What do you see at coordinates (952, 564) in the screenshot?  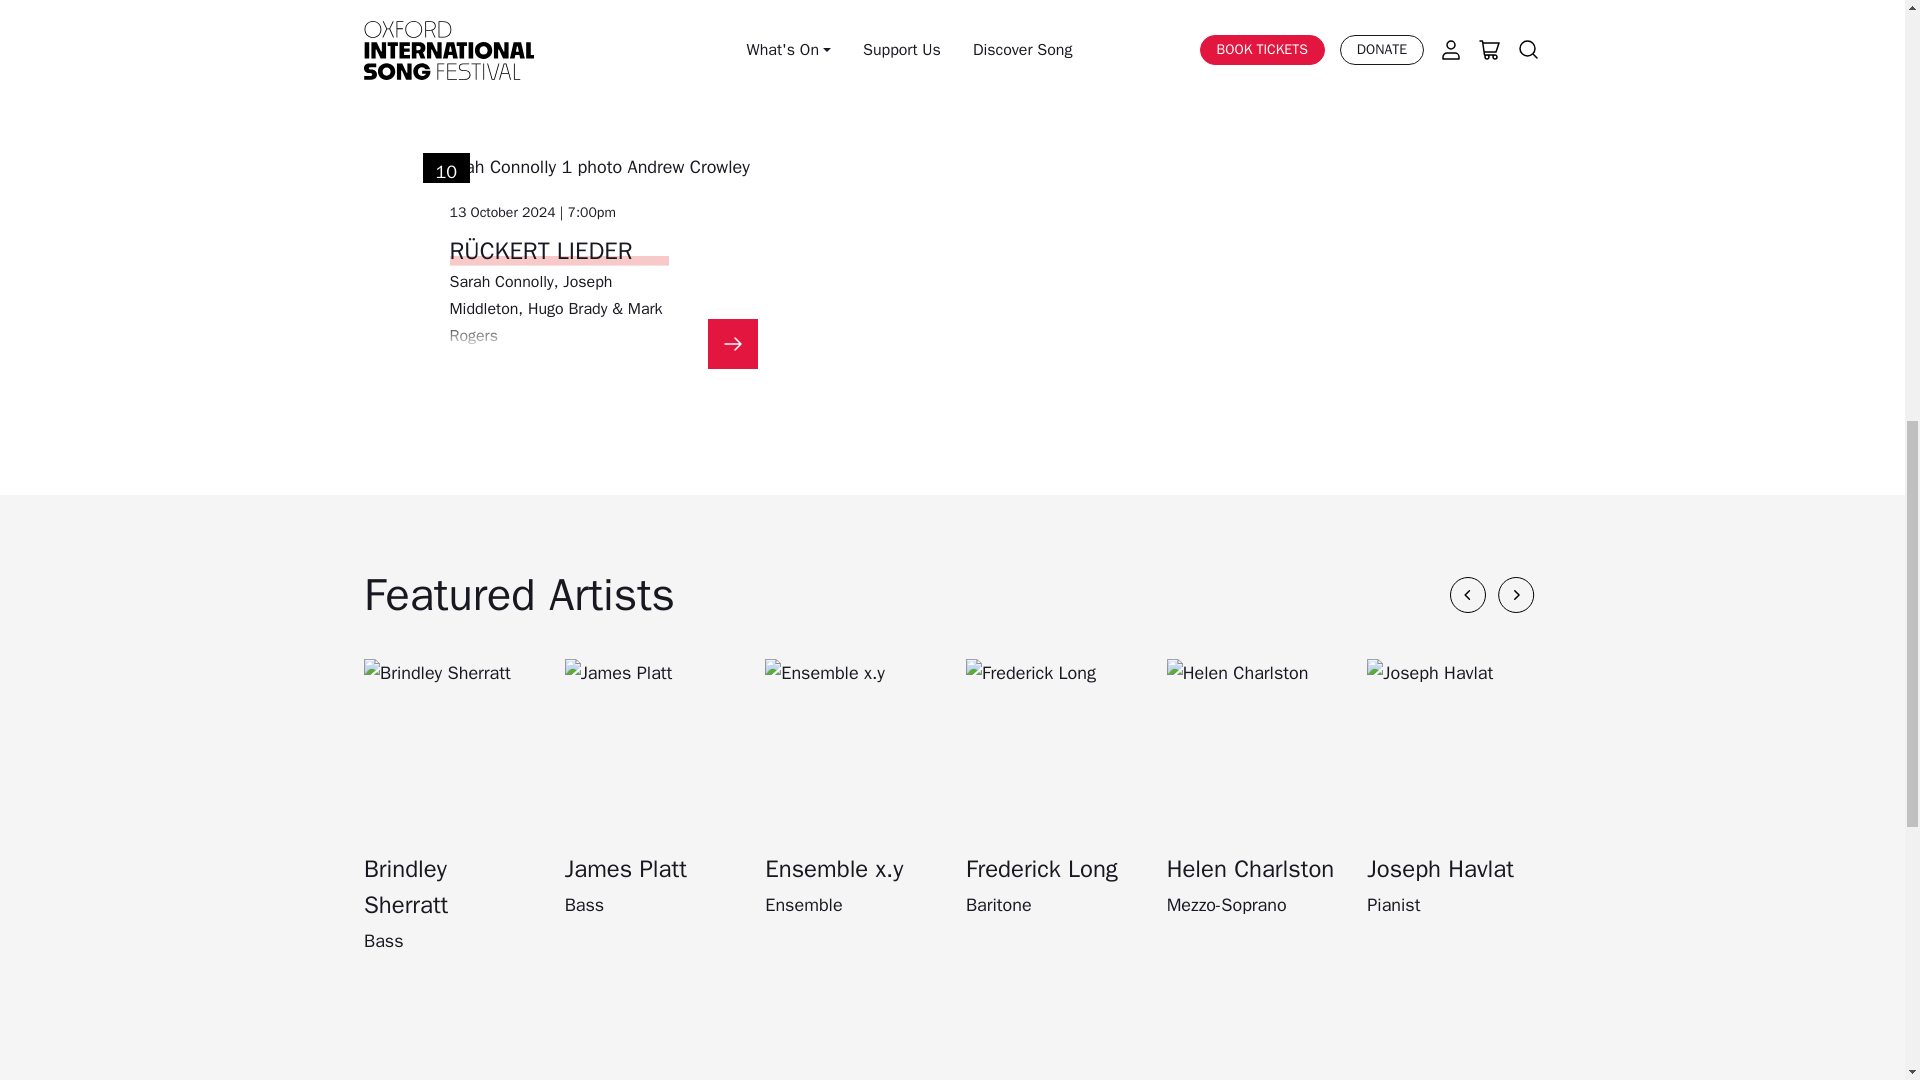 I see `Discover Song` at bounding box center [952, 564].